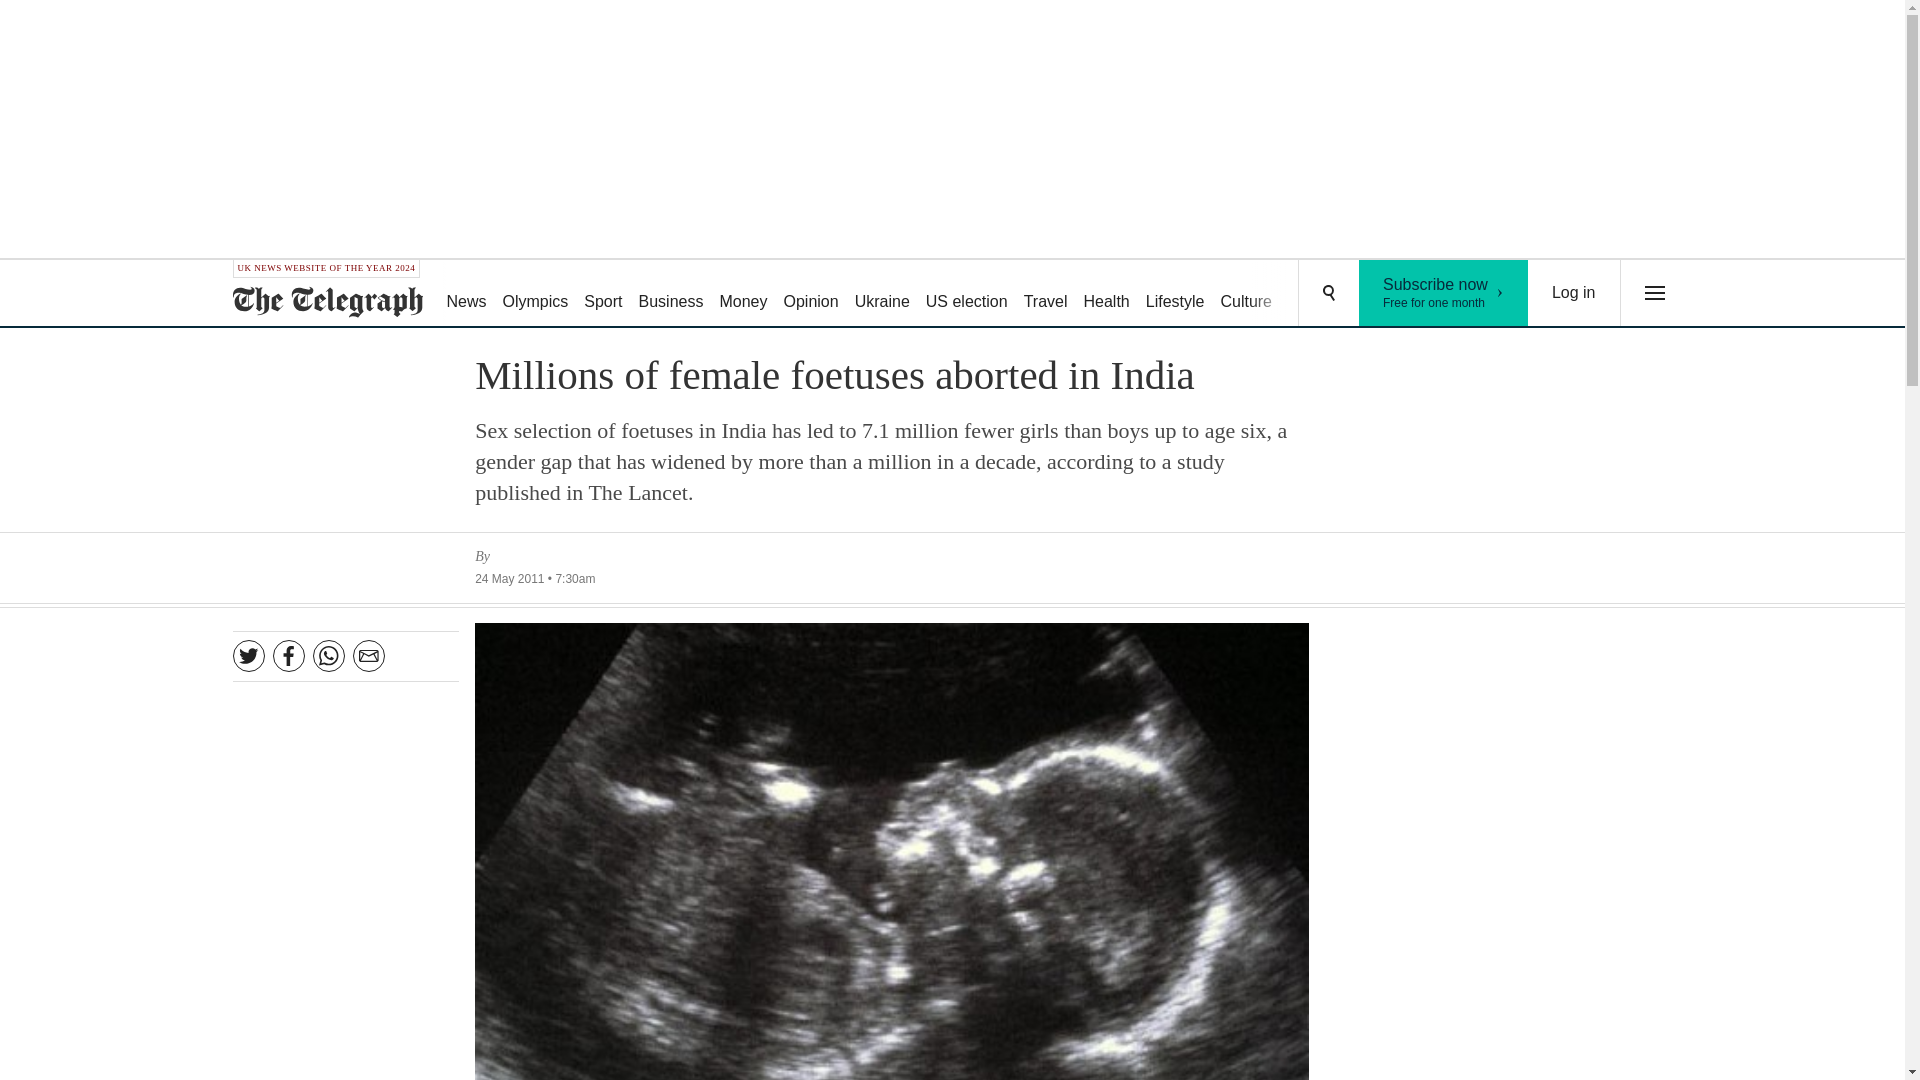 The image size is (1920, 1080). Describe the element at coordinates (882, 294) in the screenshot. I see `Travel` at that location.